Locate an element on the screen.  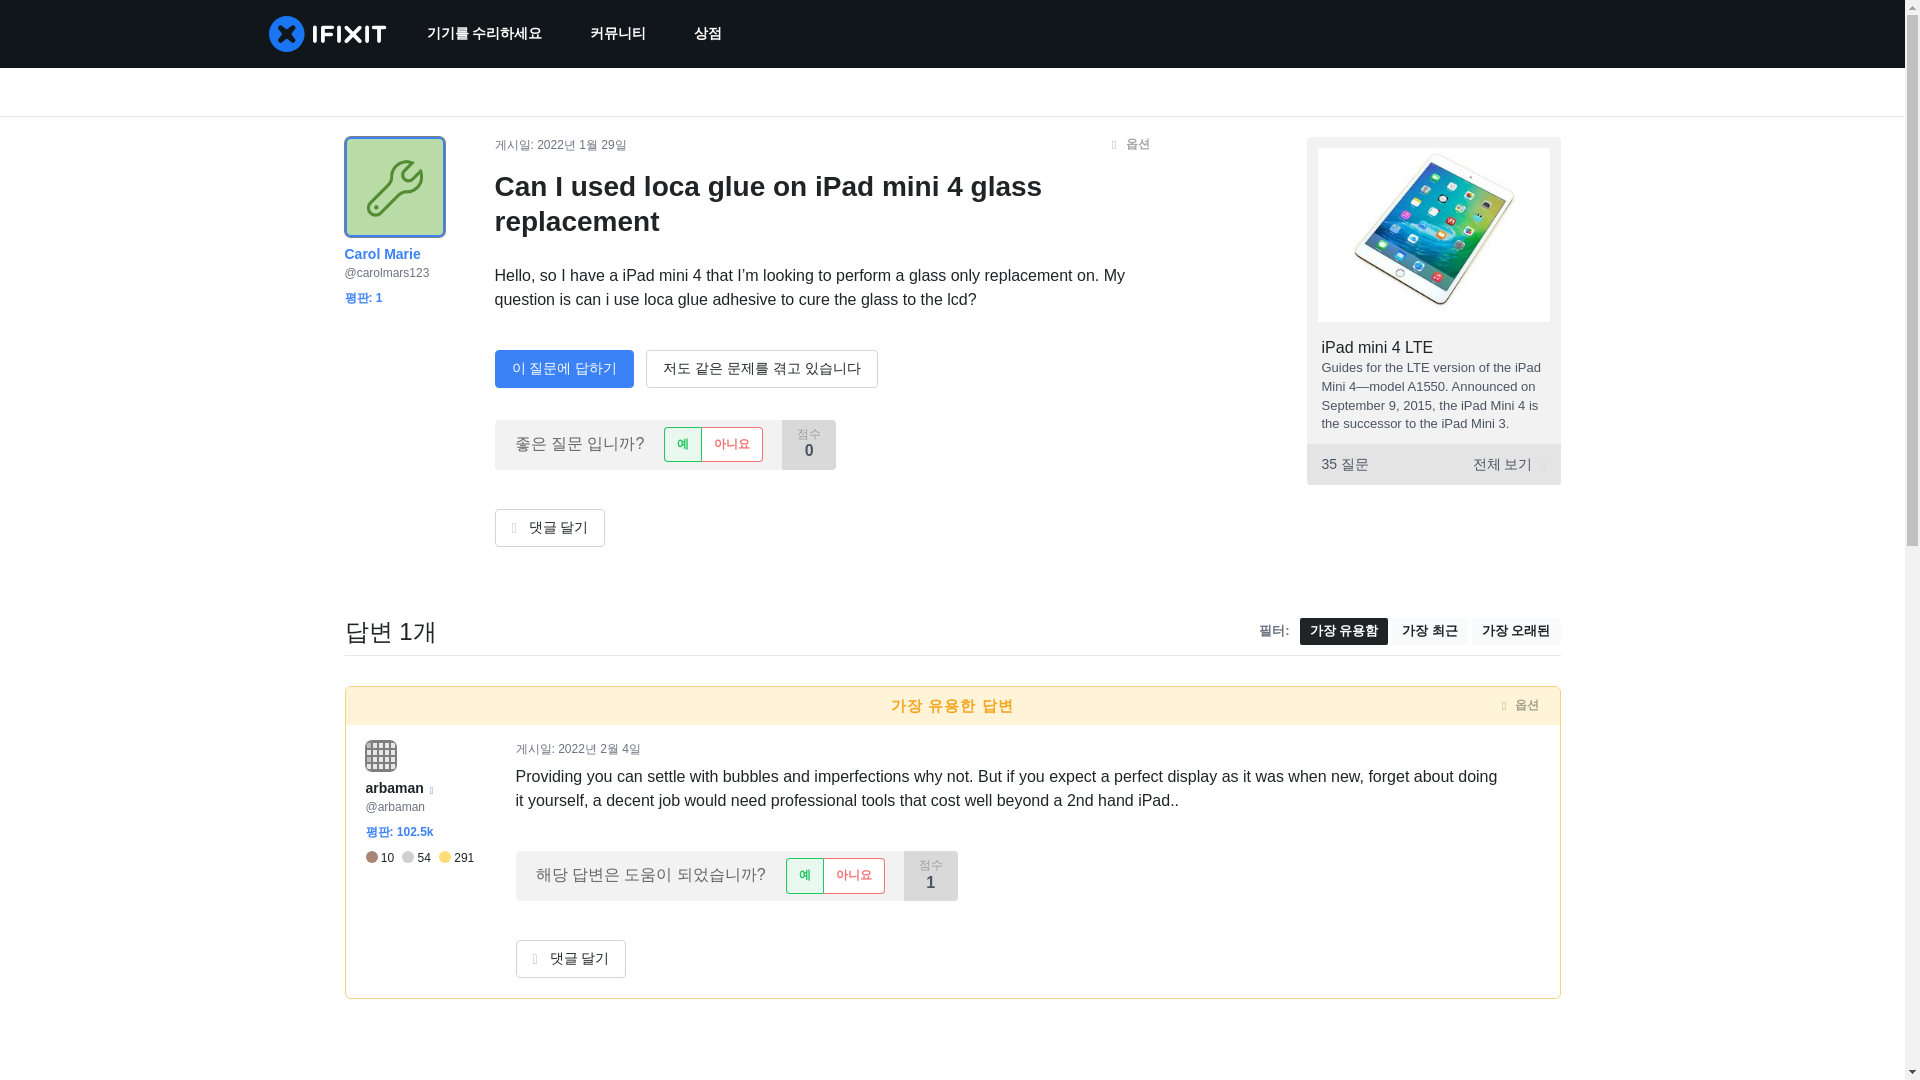
iPad mini 4 LTE is located at coordinates (1378, 348).